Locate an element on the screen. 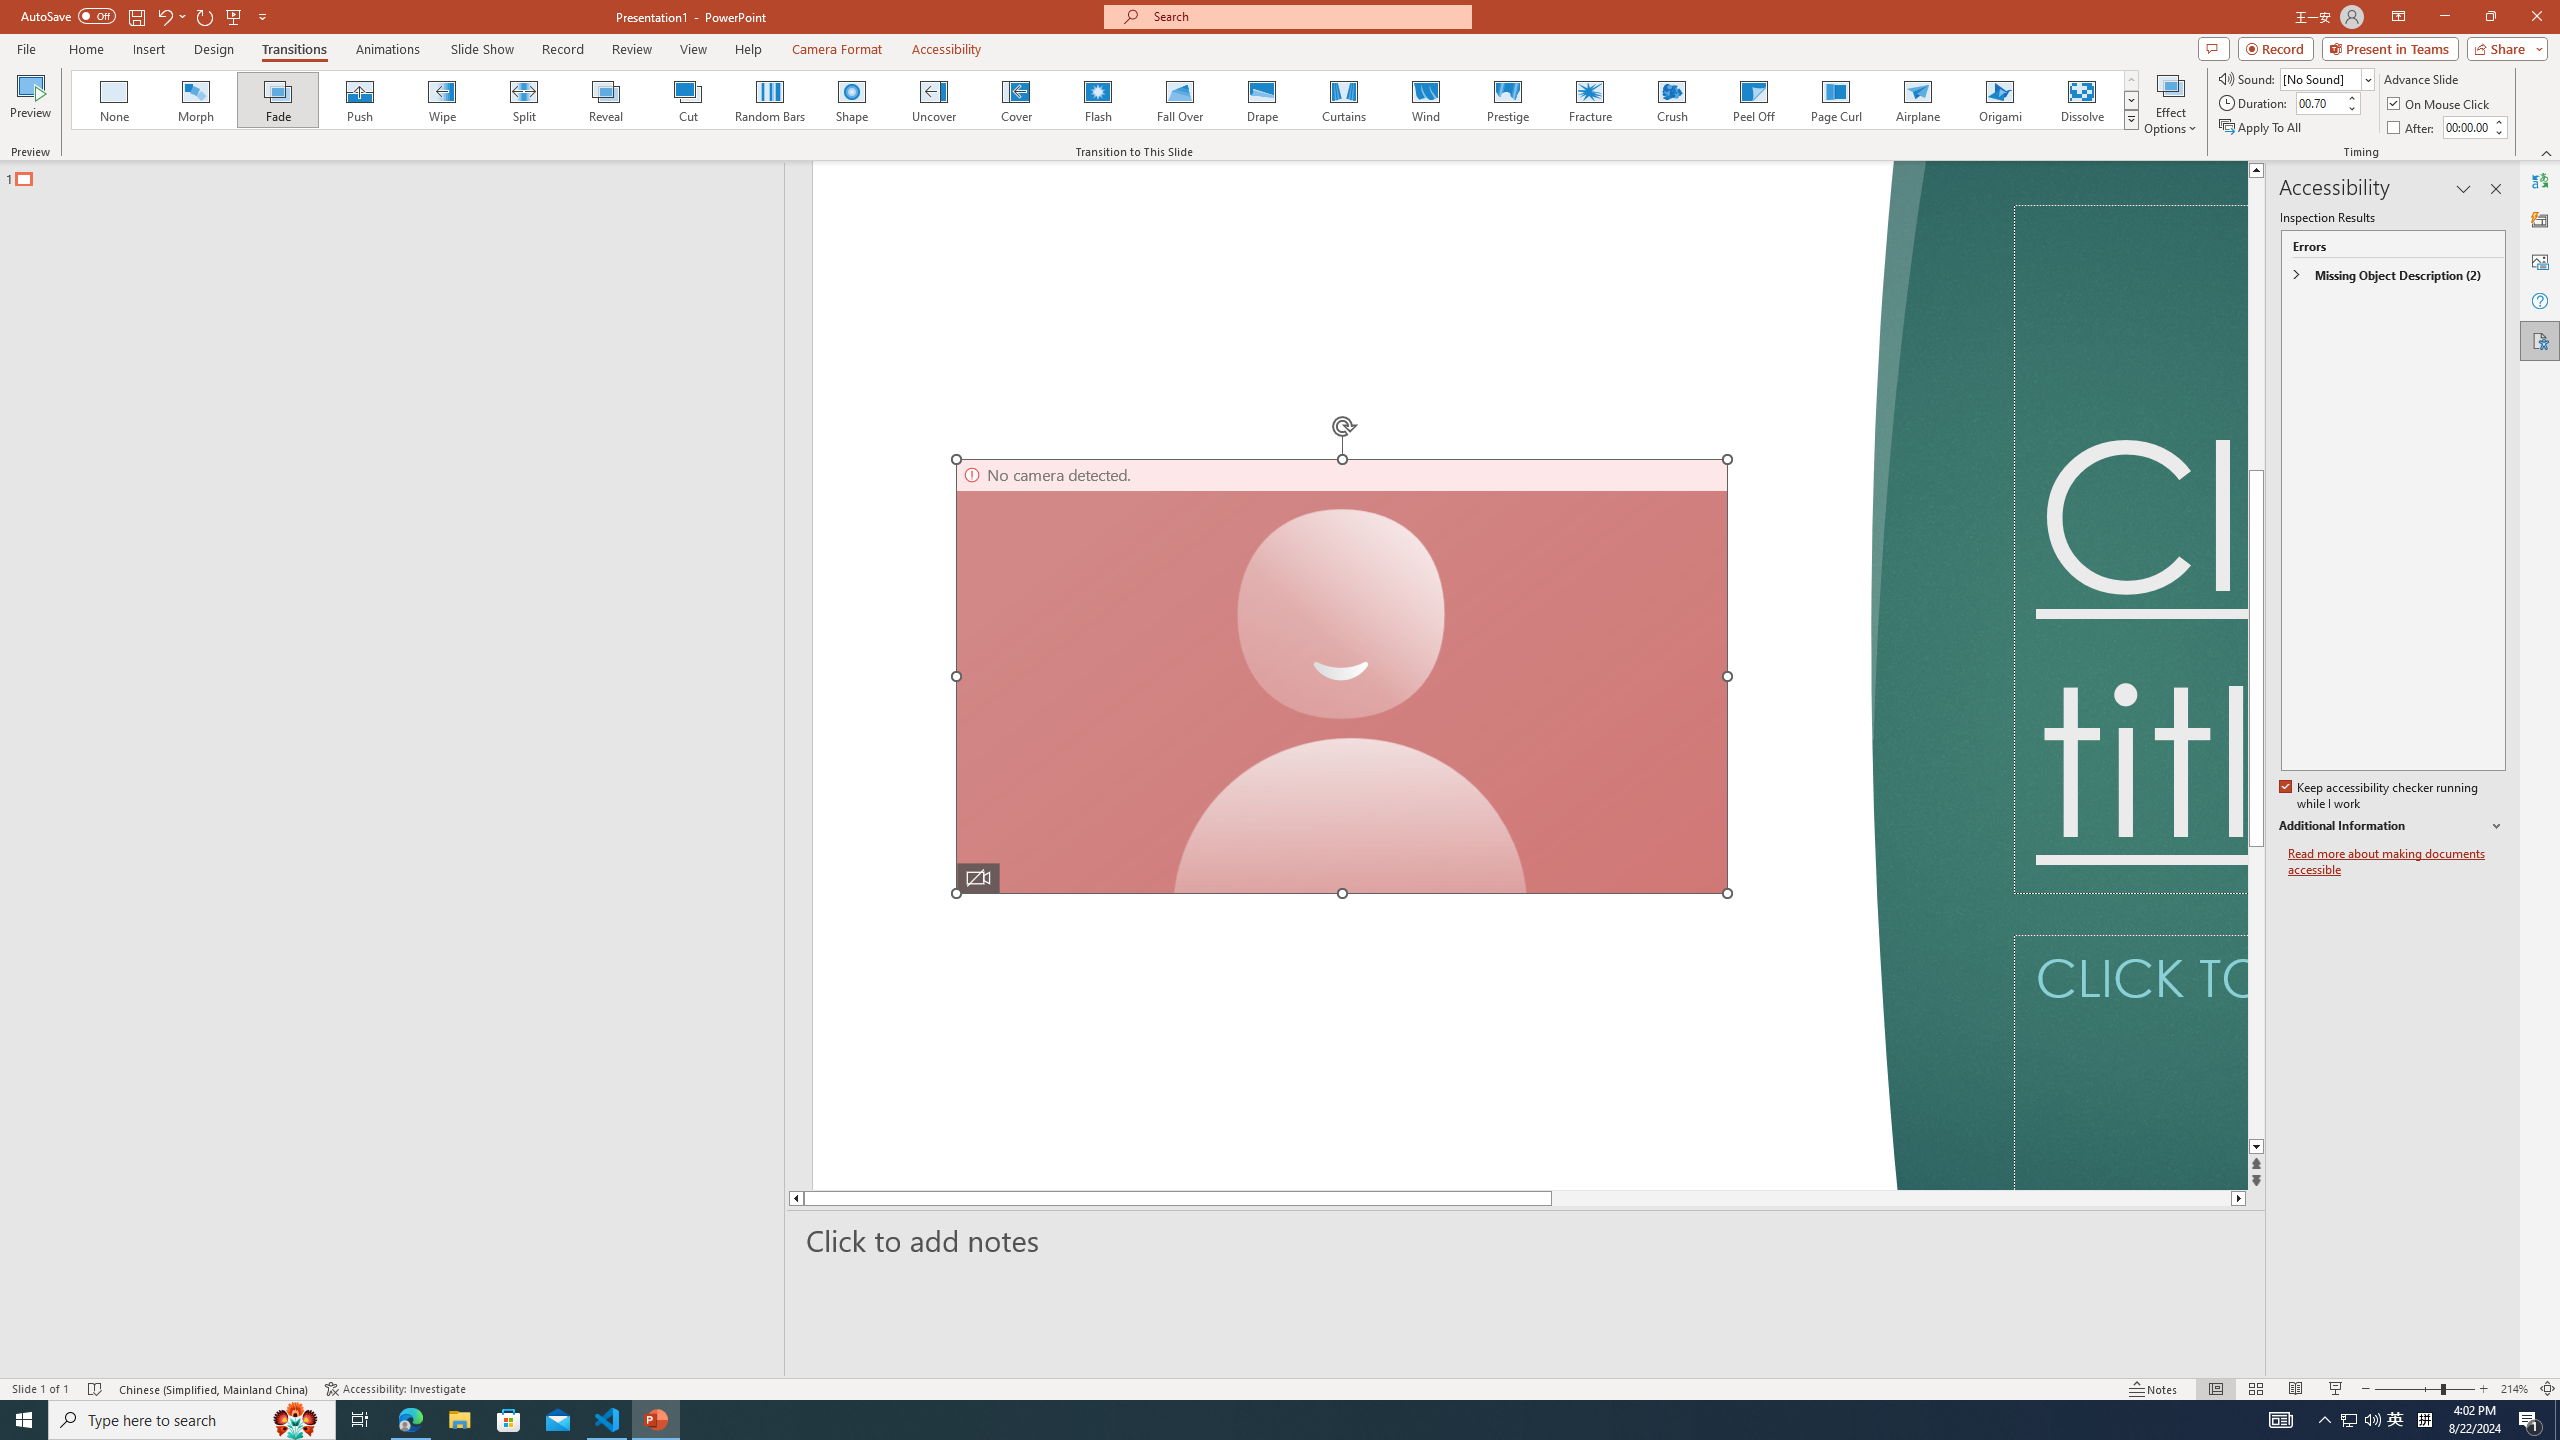 The width and height of the screenshot is (2560, 1440). Fall Over is located at coordinates (1180, 100).